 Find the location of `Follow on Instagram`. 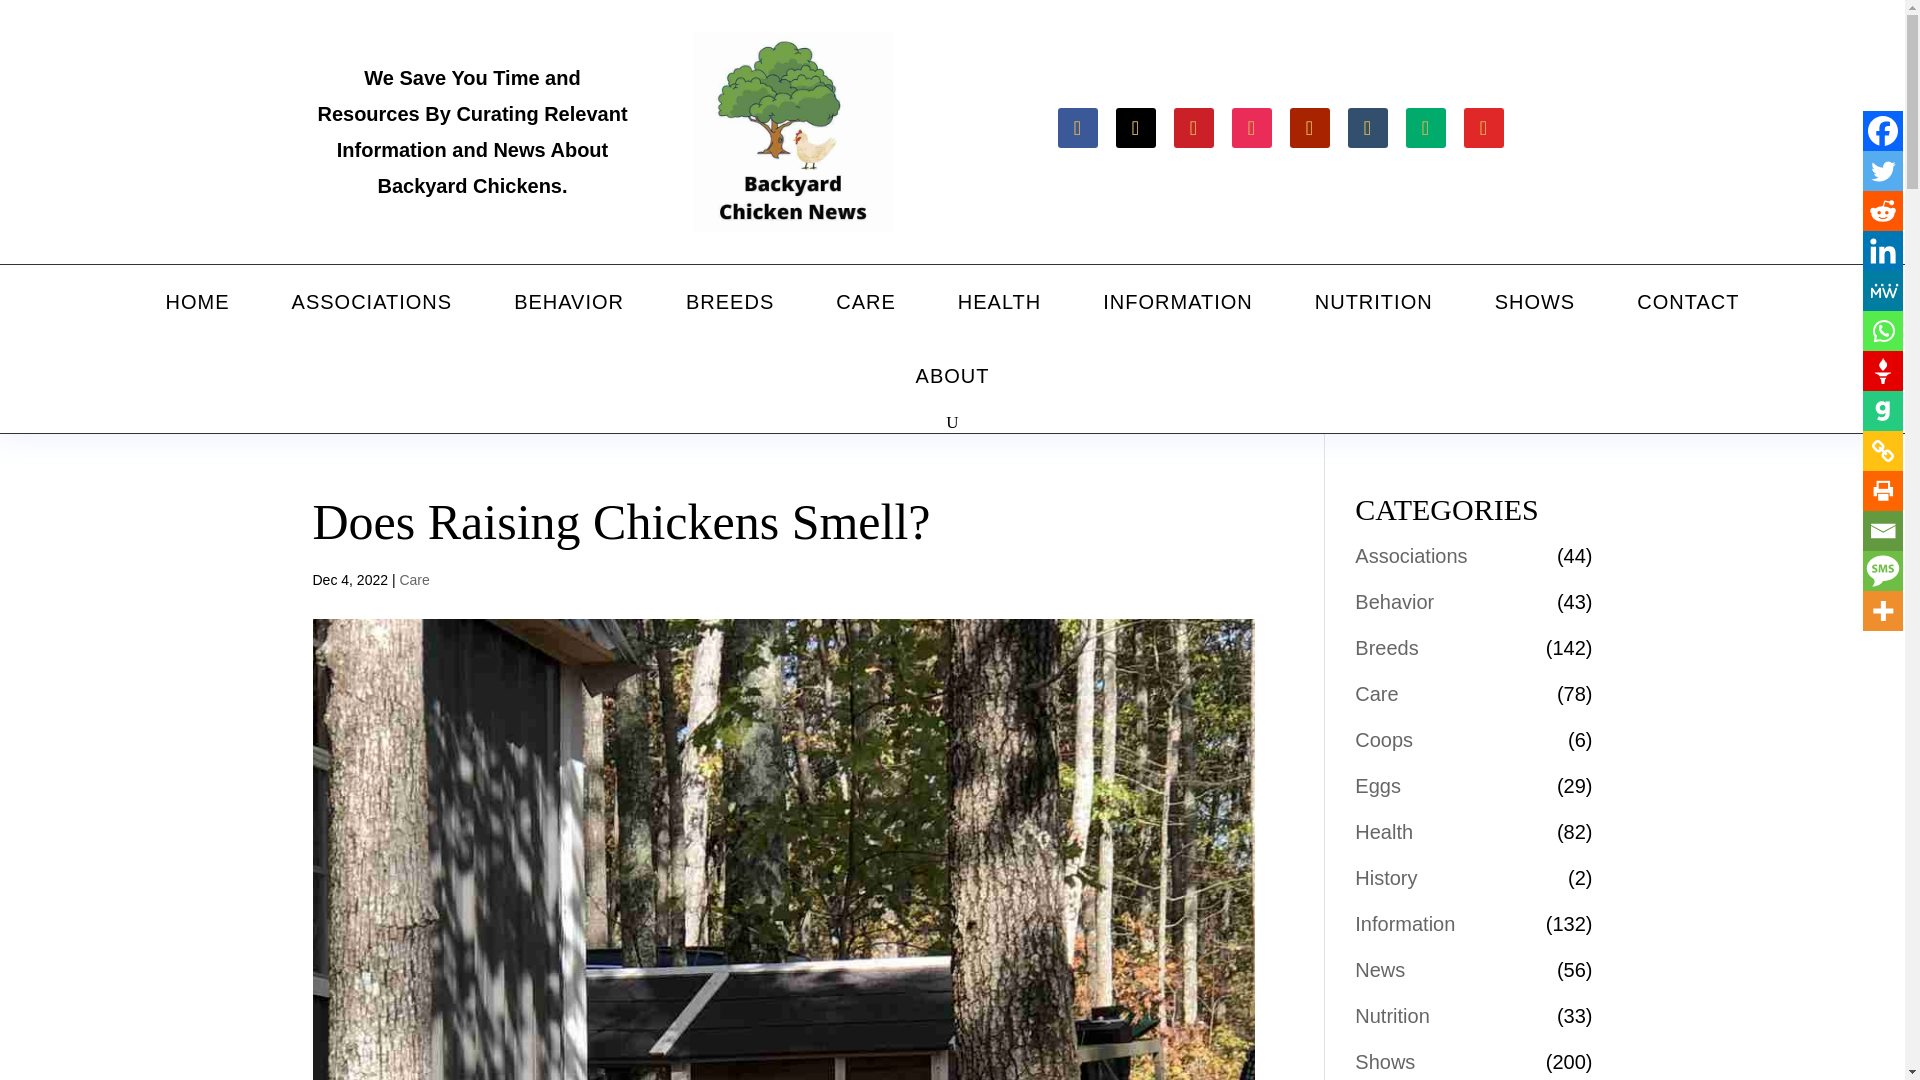

Follow on Instagram is located at coordinates (1252, 128).